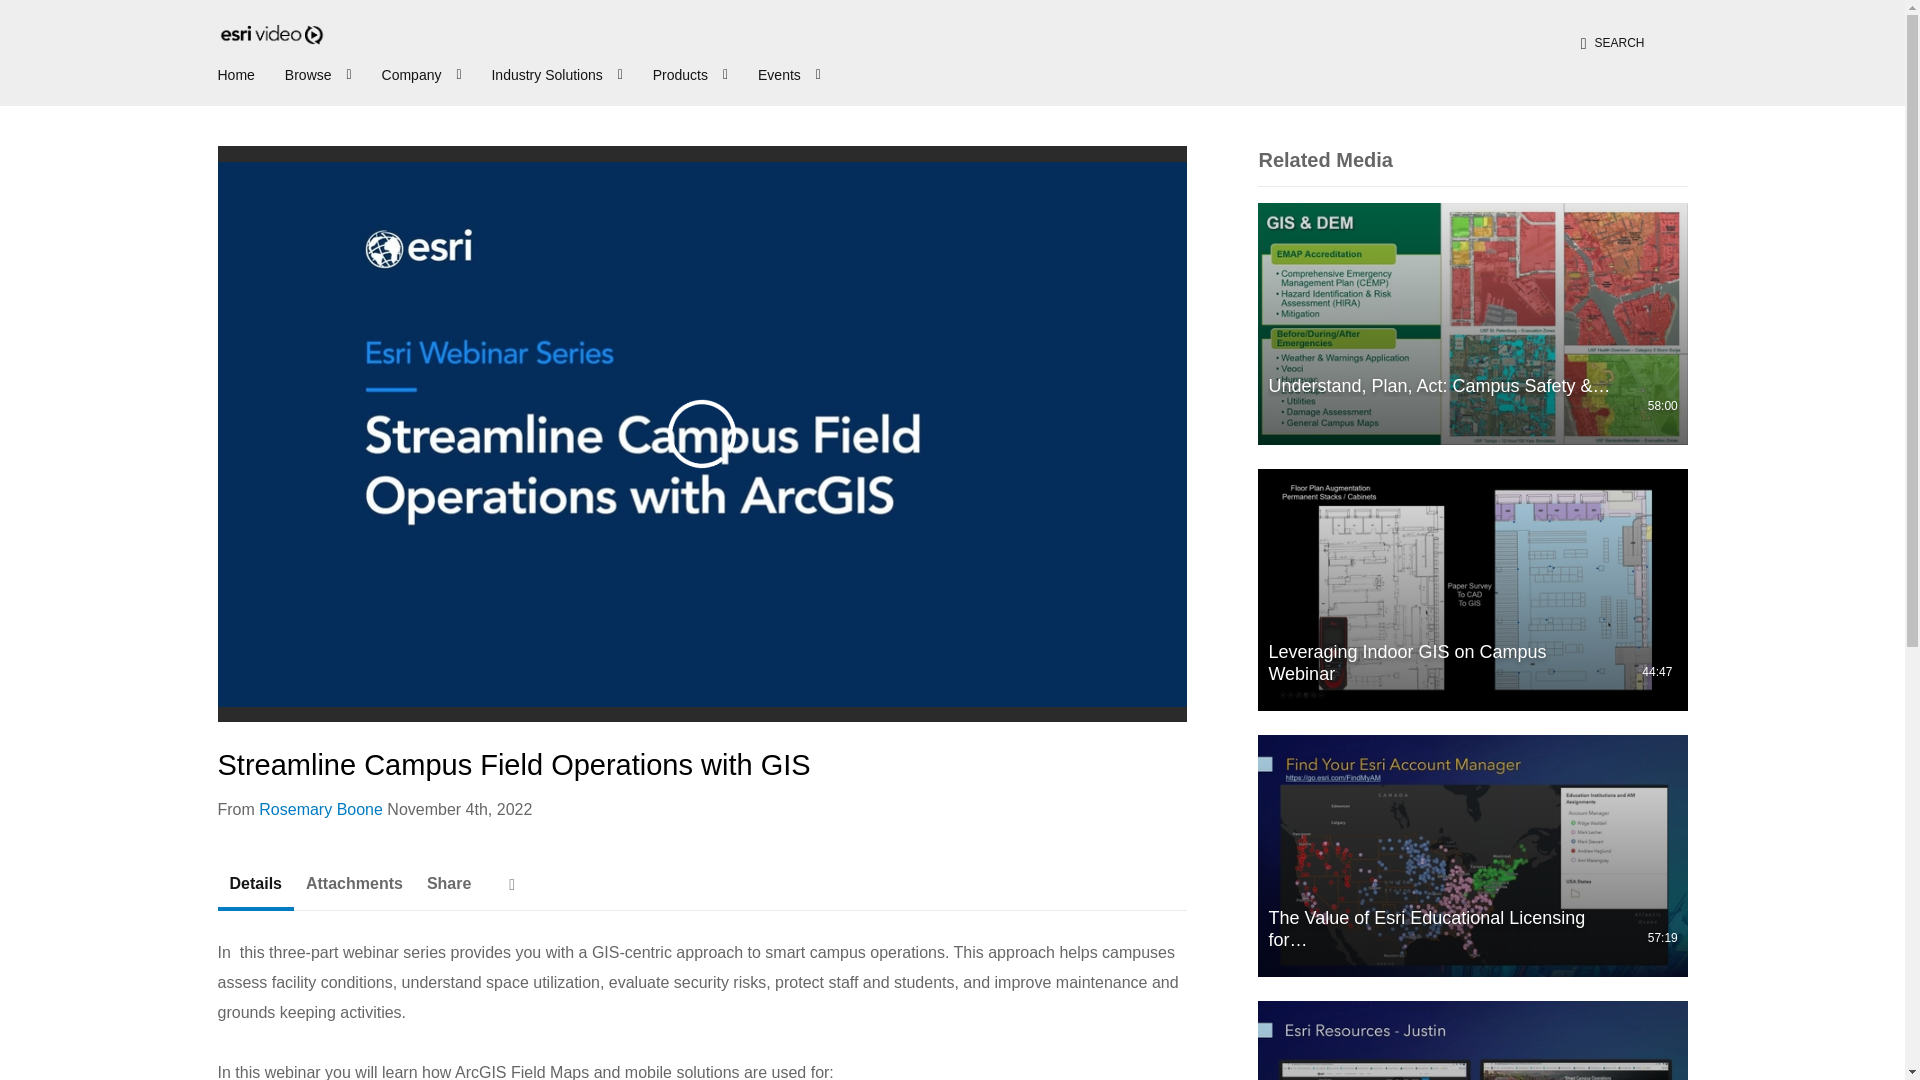 The image size is (1920, 1080). I want to click on Develop a Geospatial Strategy for Campus Operations, so click(1472, 1040).